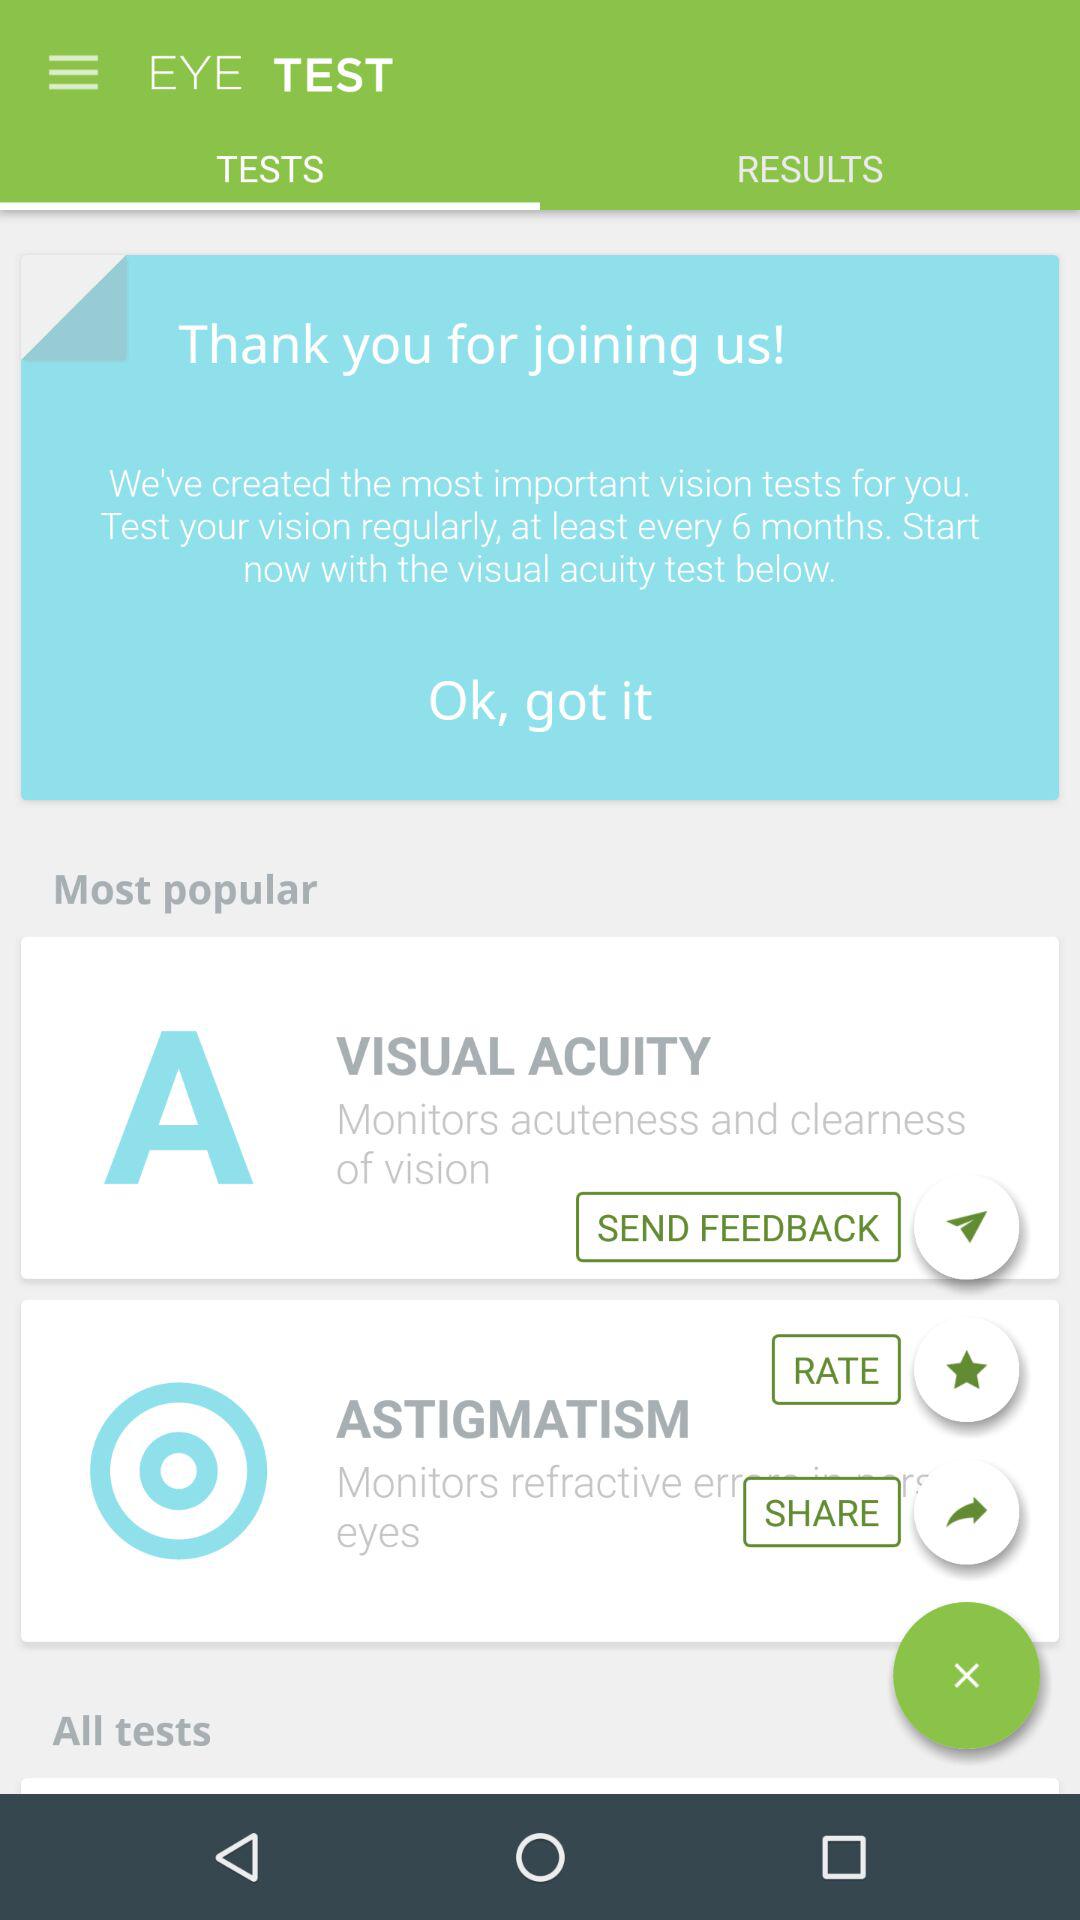 The height and width of the screenshot is (1920, 1080). I want to click on click on send feedback, so click(738, 1226).